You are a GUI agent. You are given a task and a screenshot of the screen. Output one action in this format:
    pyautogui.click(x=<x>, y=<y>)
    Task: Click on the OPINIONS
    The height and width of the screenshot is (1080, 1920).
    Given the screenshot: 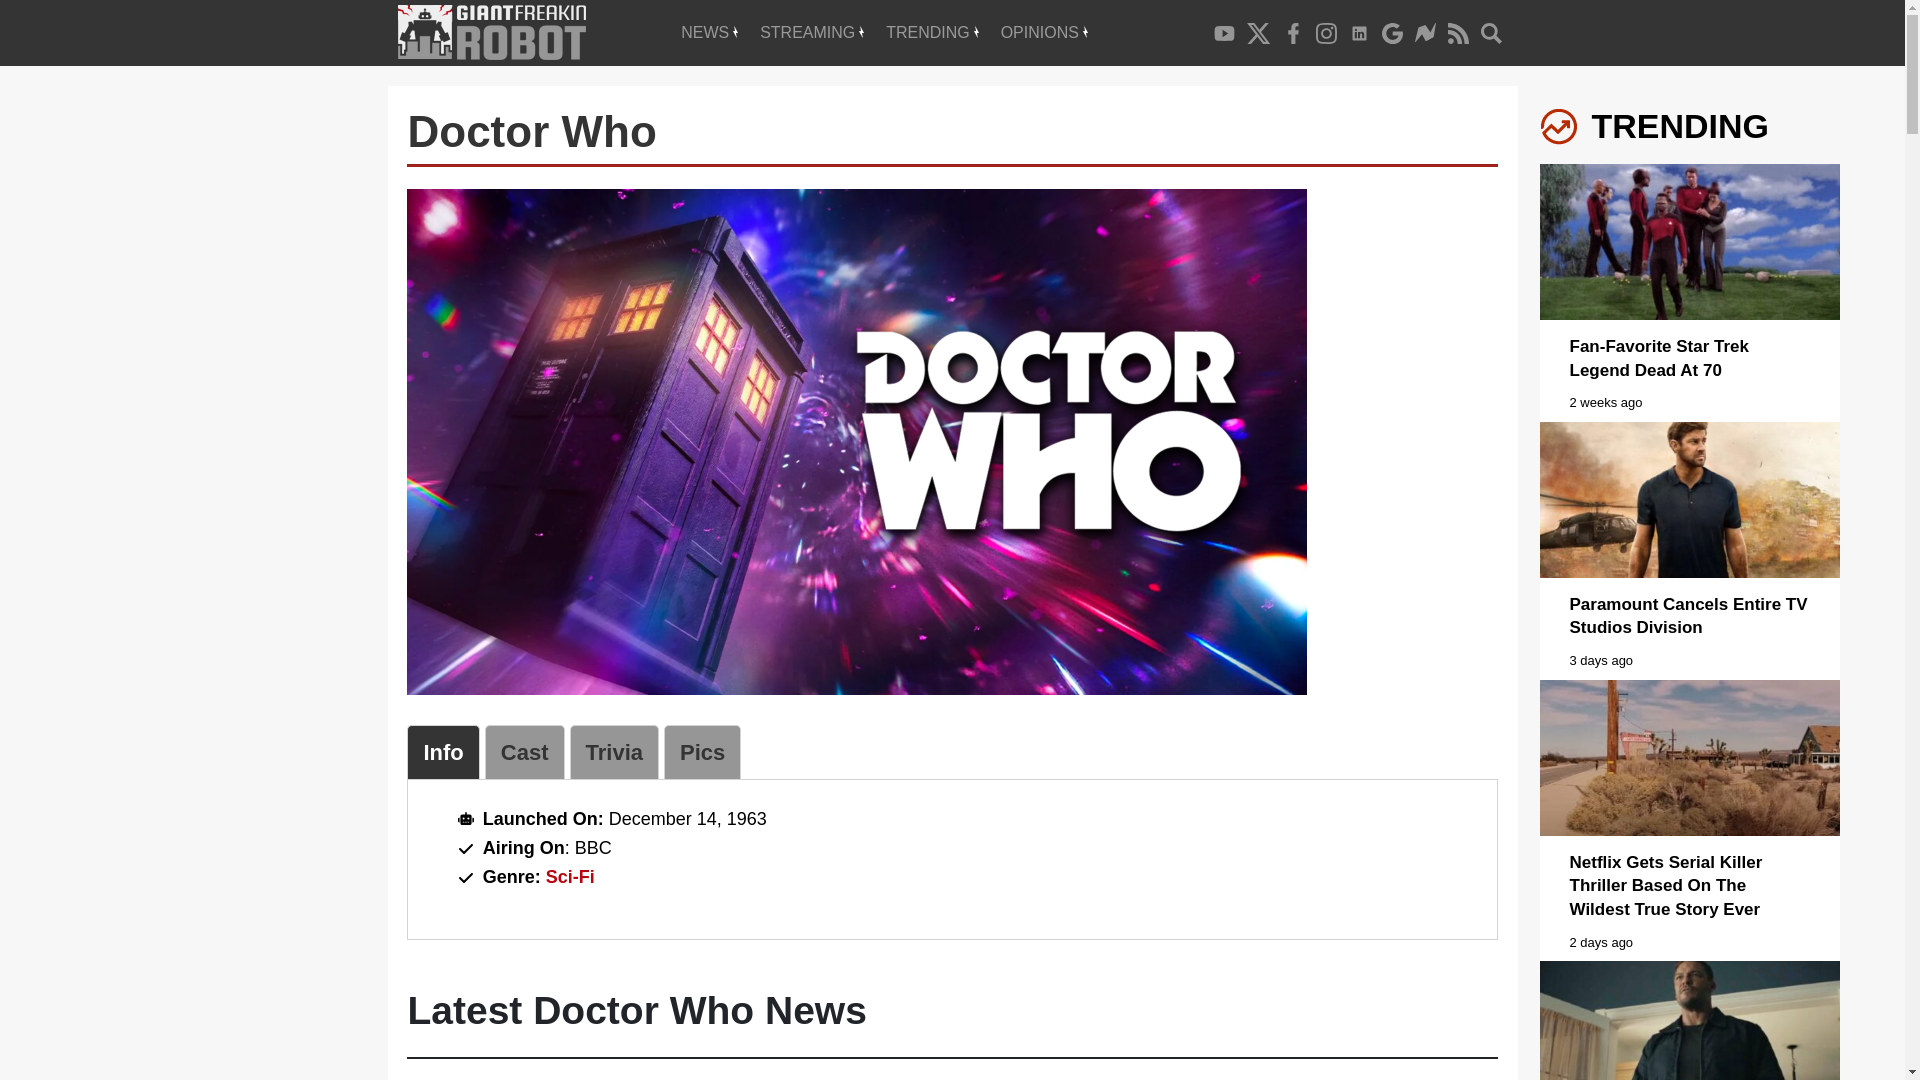 What is the action you would take?
    pyautogui.click(x=1044, y=32)
    